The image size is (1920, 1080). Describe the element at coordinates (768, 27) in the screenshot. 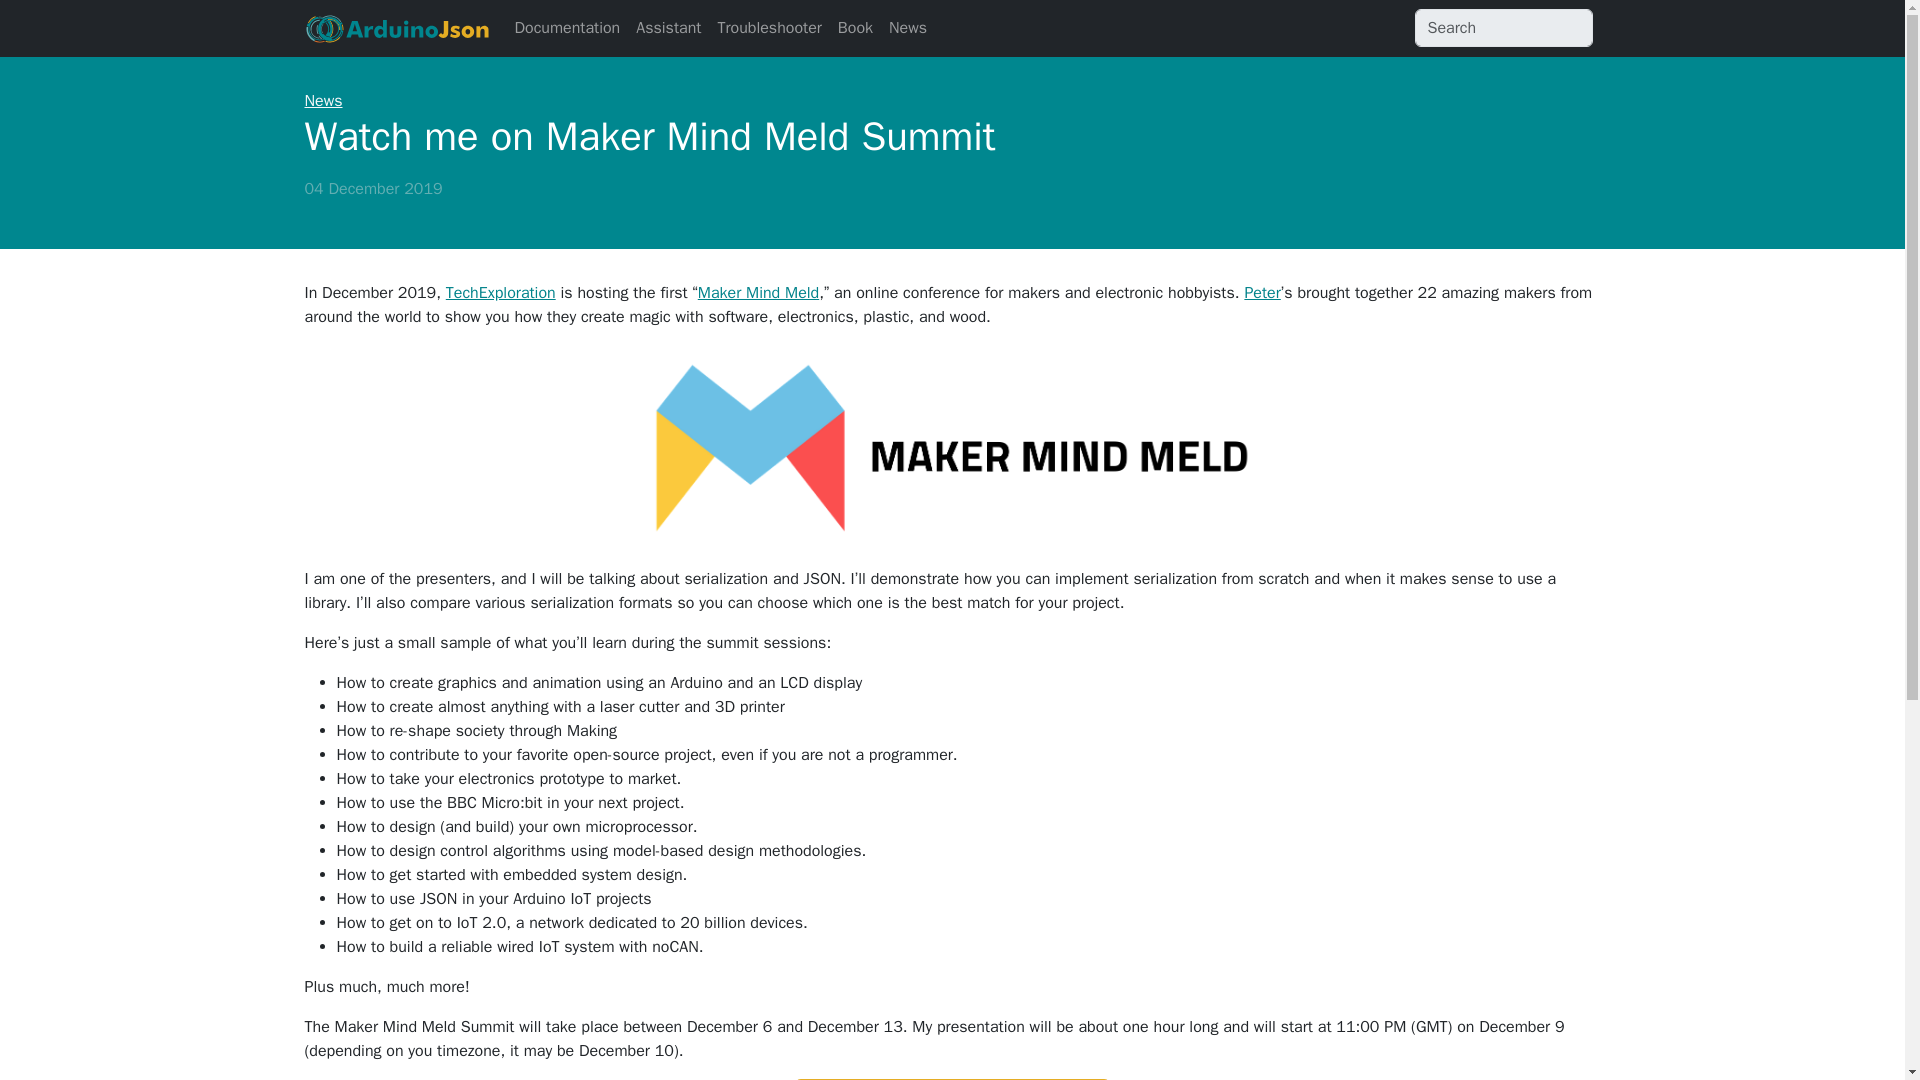

I see `Troubleshooter` at that location.